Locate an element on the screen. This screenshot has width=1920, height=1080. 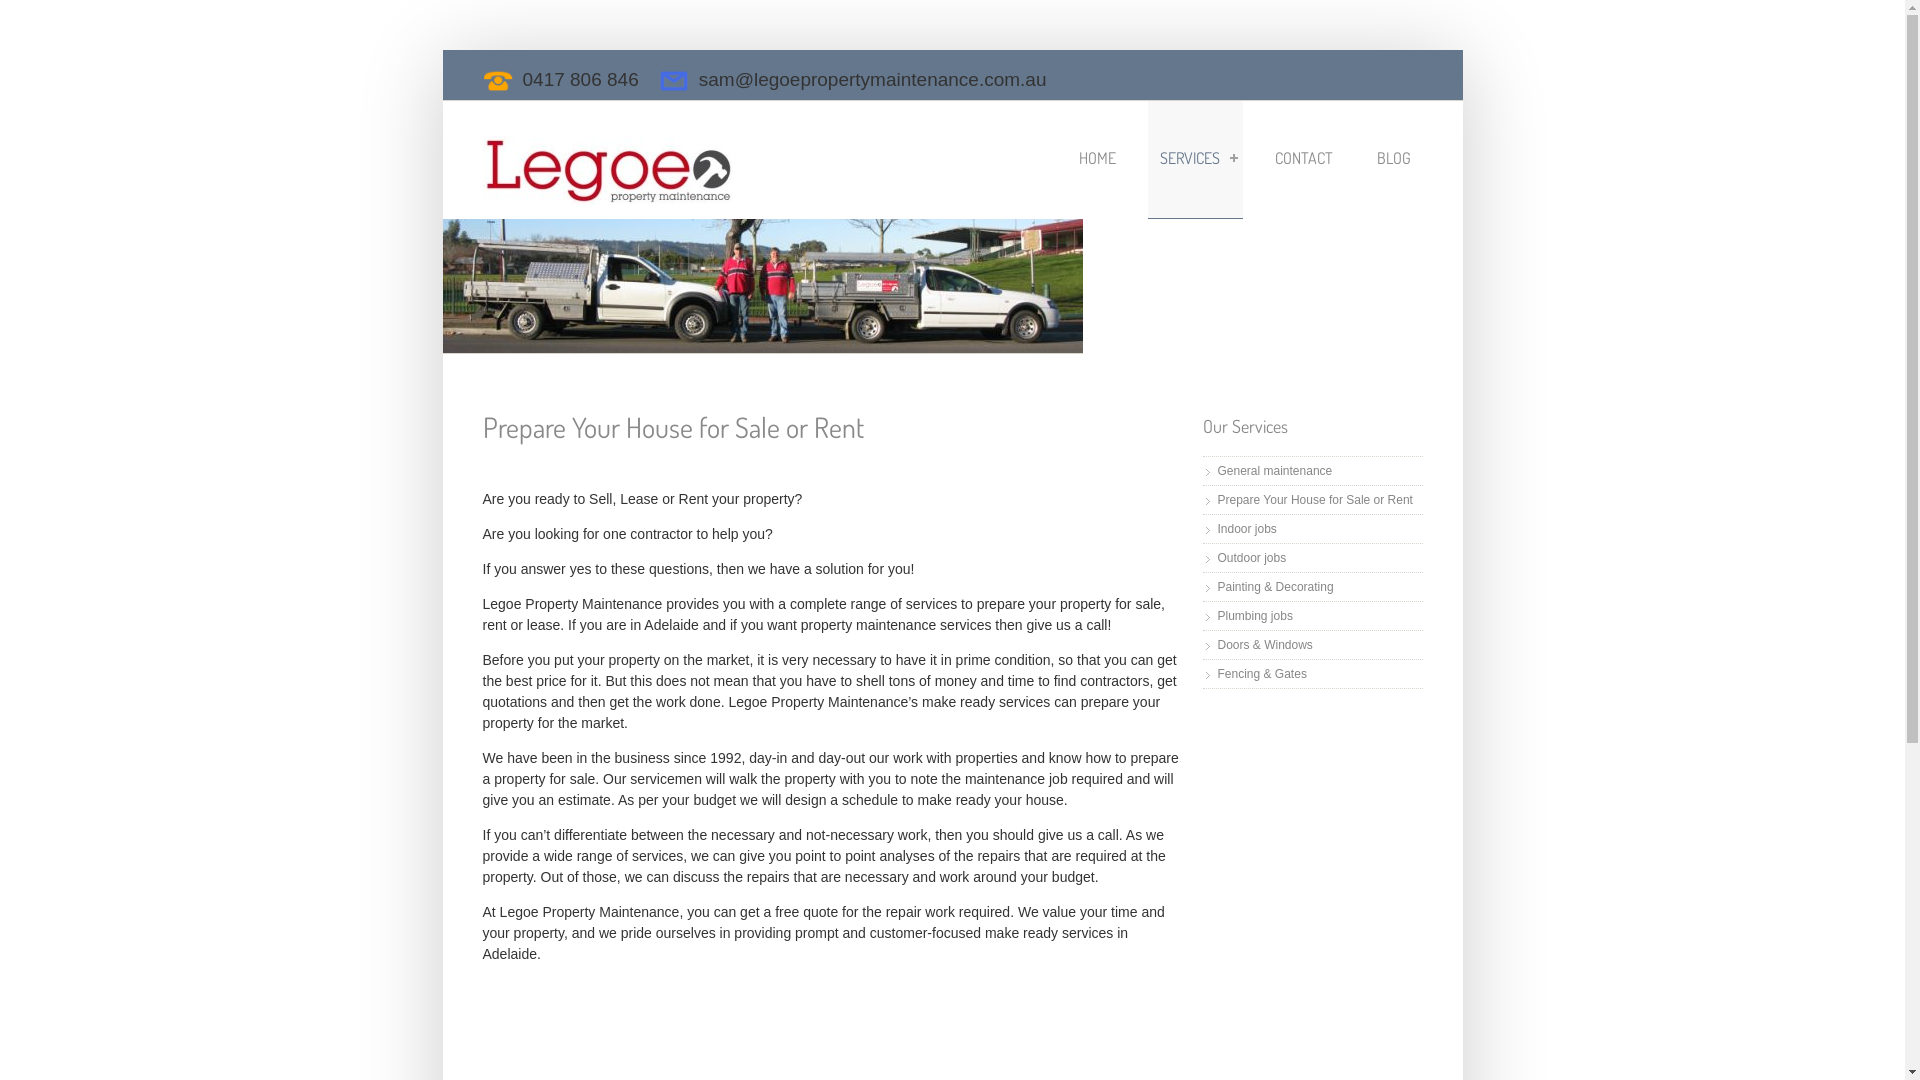
prepare your property for sale is located at coordinates (1069, 604).